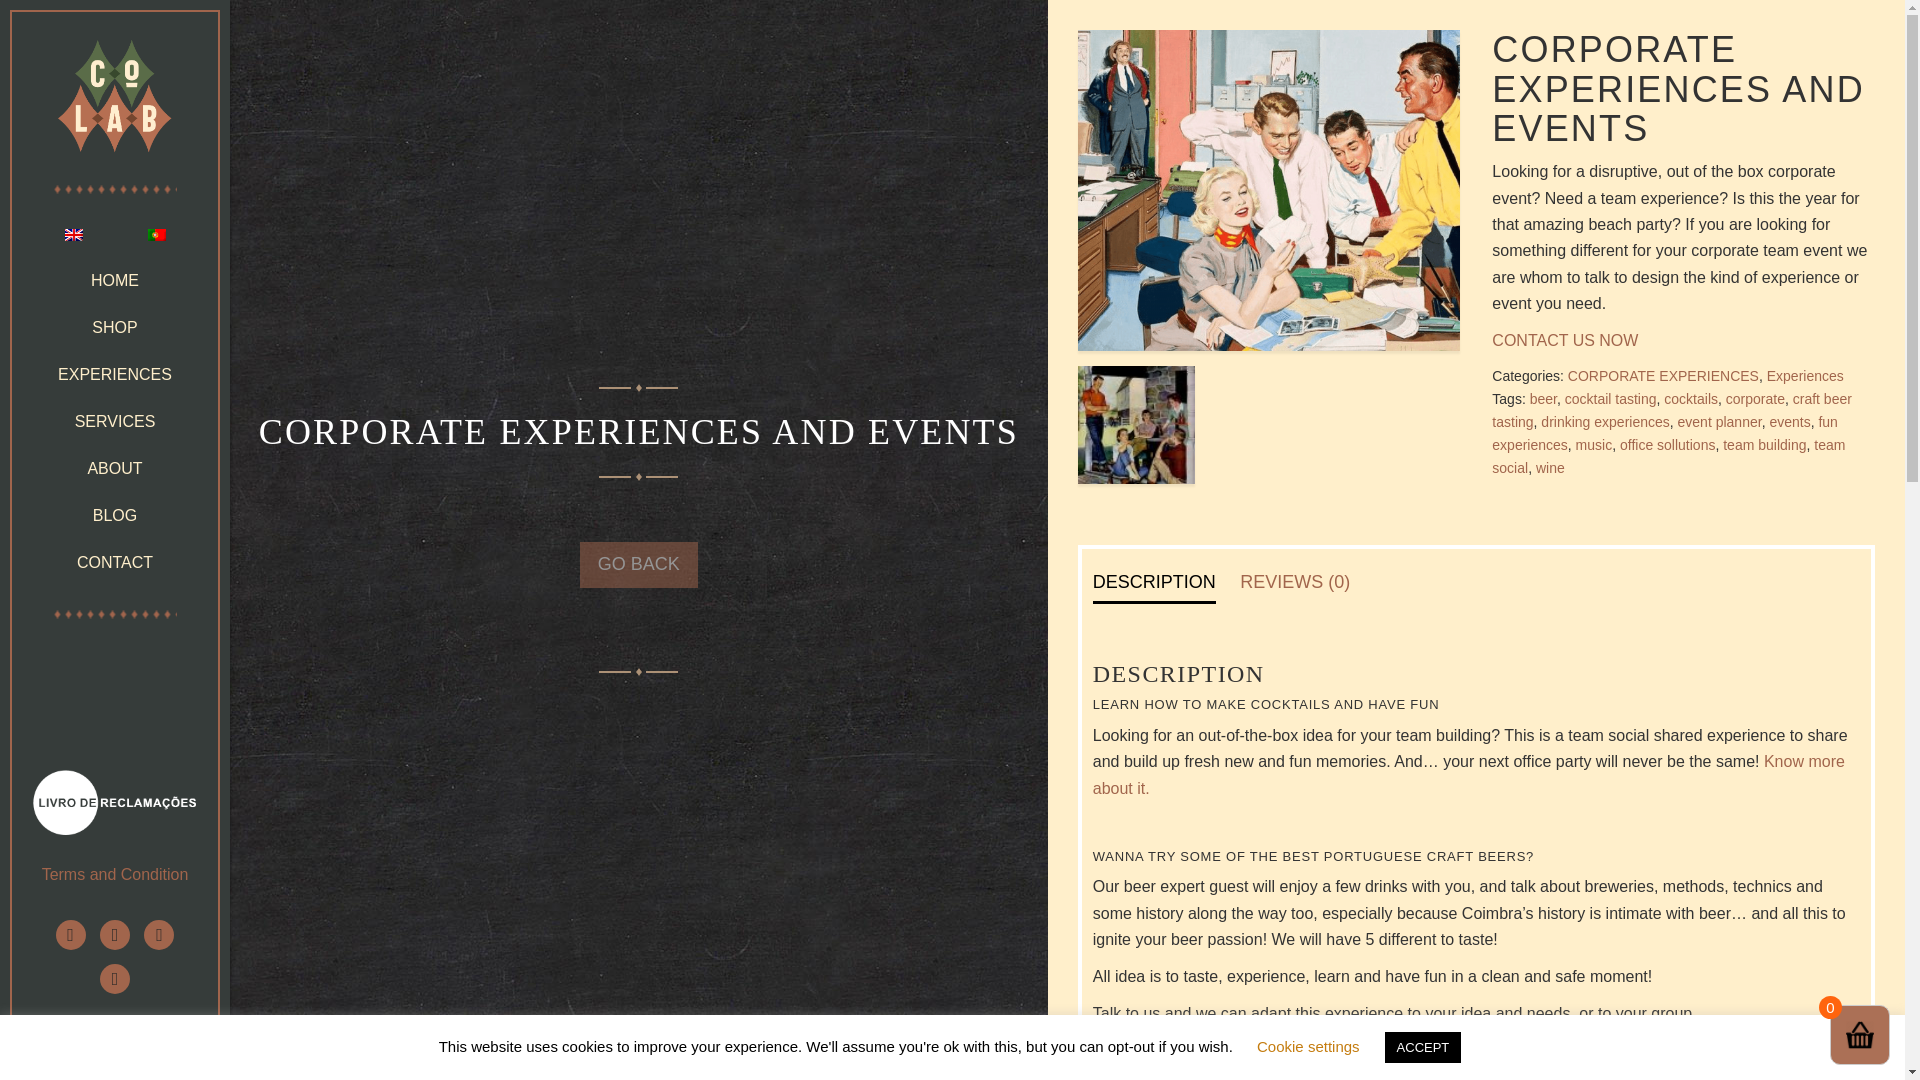  I want to click on Experiences, so click(1804, 376).